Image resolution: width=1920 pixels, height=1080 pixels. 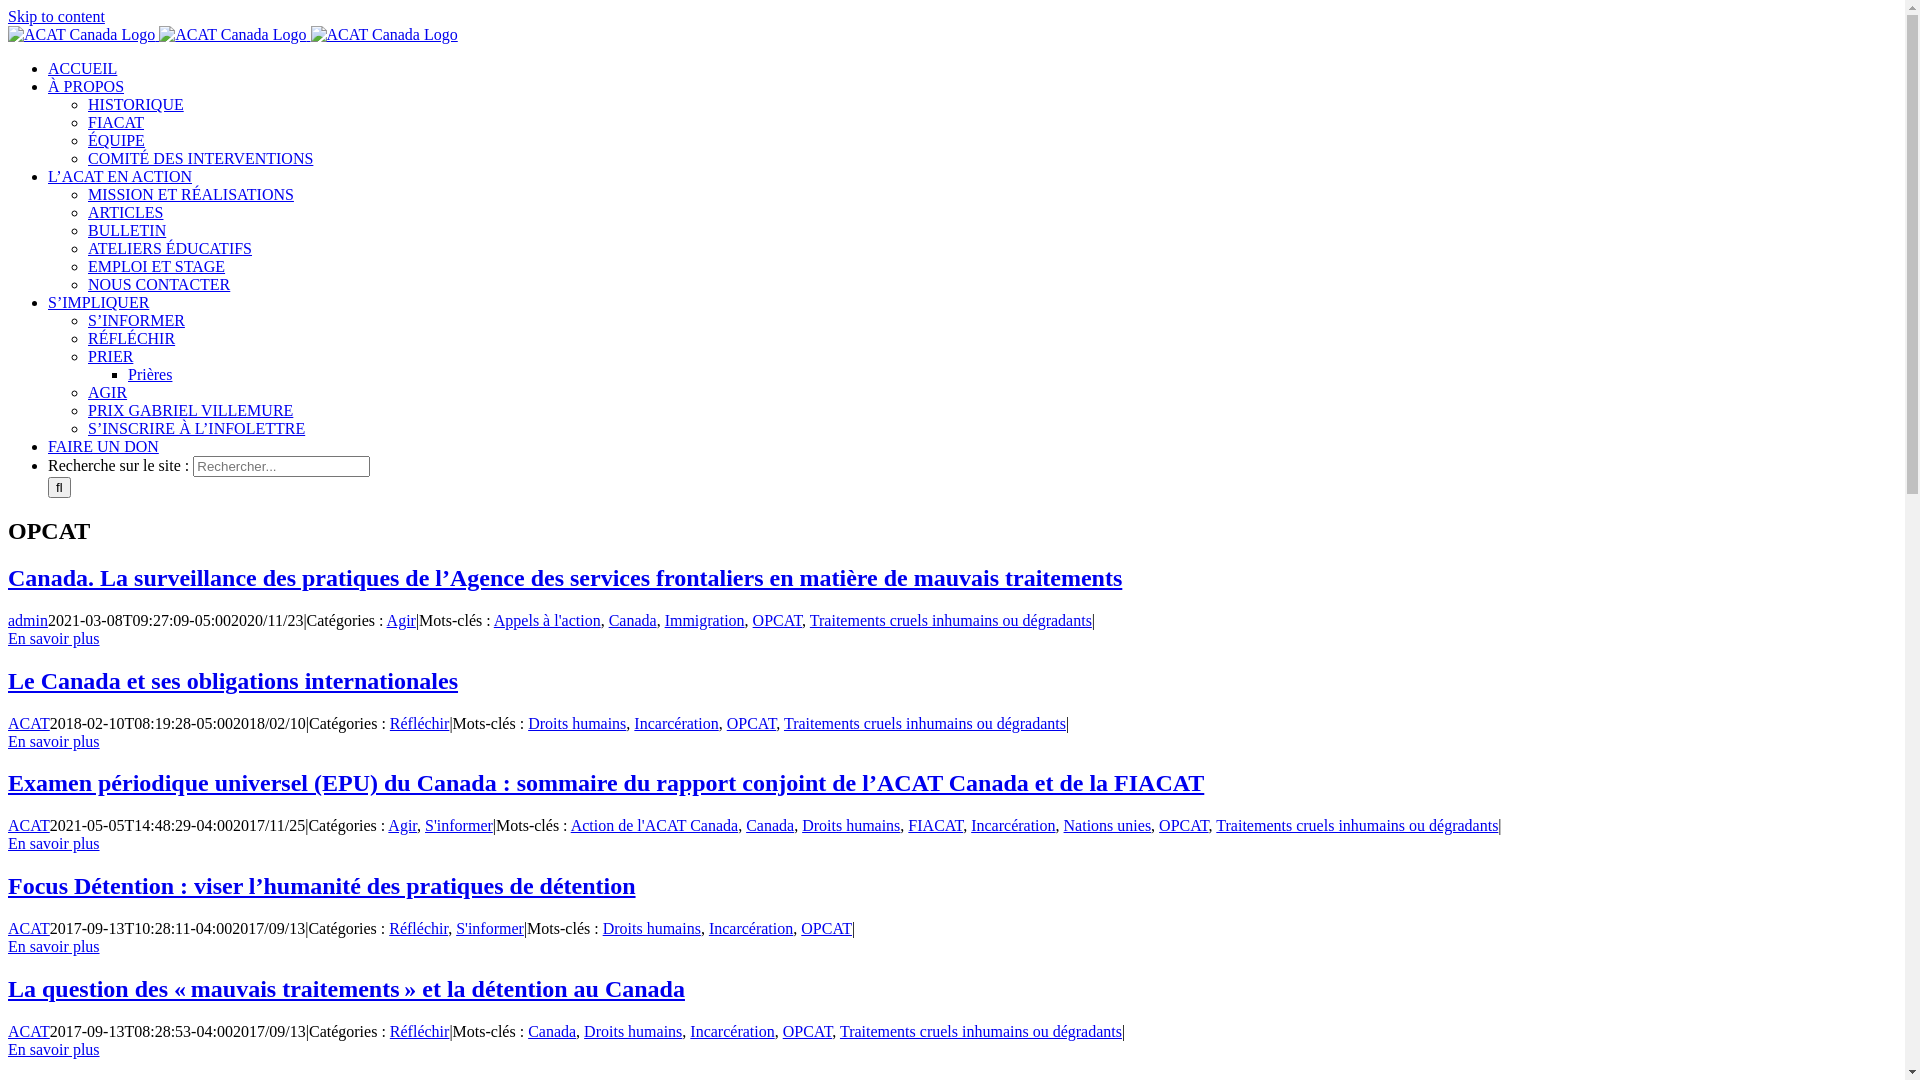 What do you see at coordinates (82, 68) in the screenshot?
I see `ACCUEIL` at bounding box center [82, 68].